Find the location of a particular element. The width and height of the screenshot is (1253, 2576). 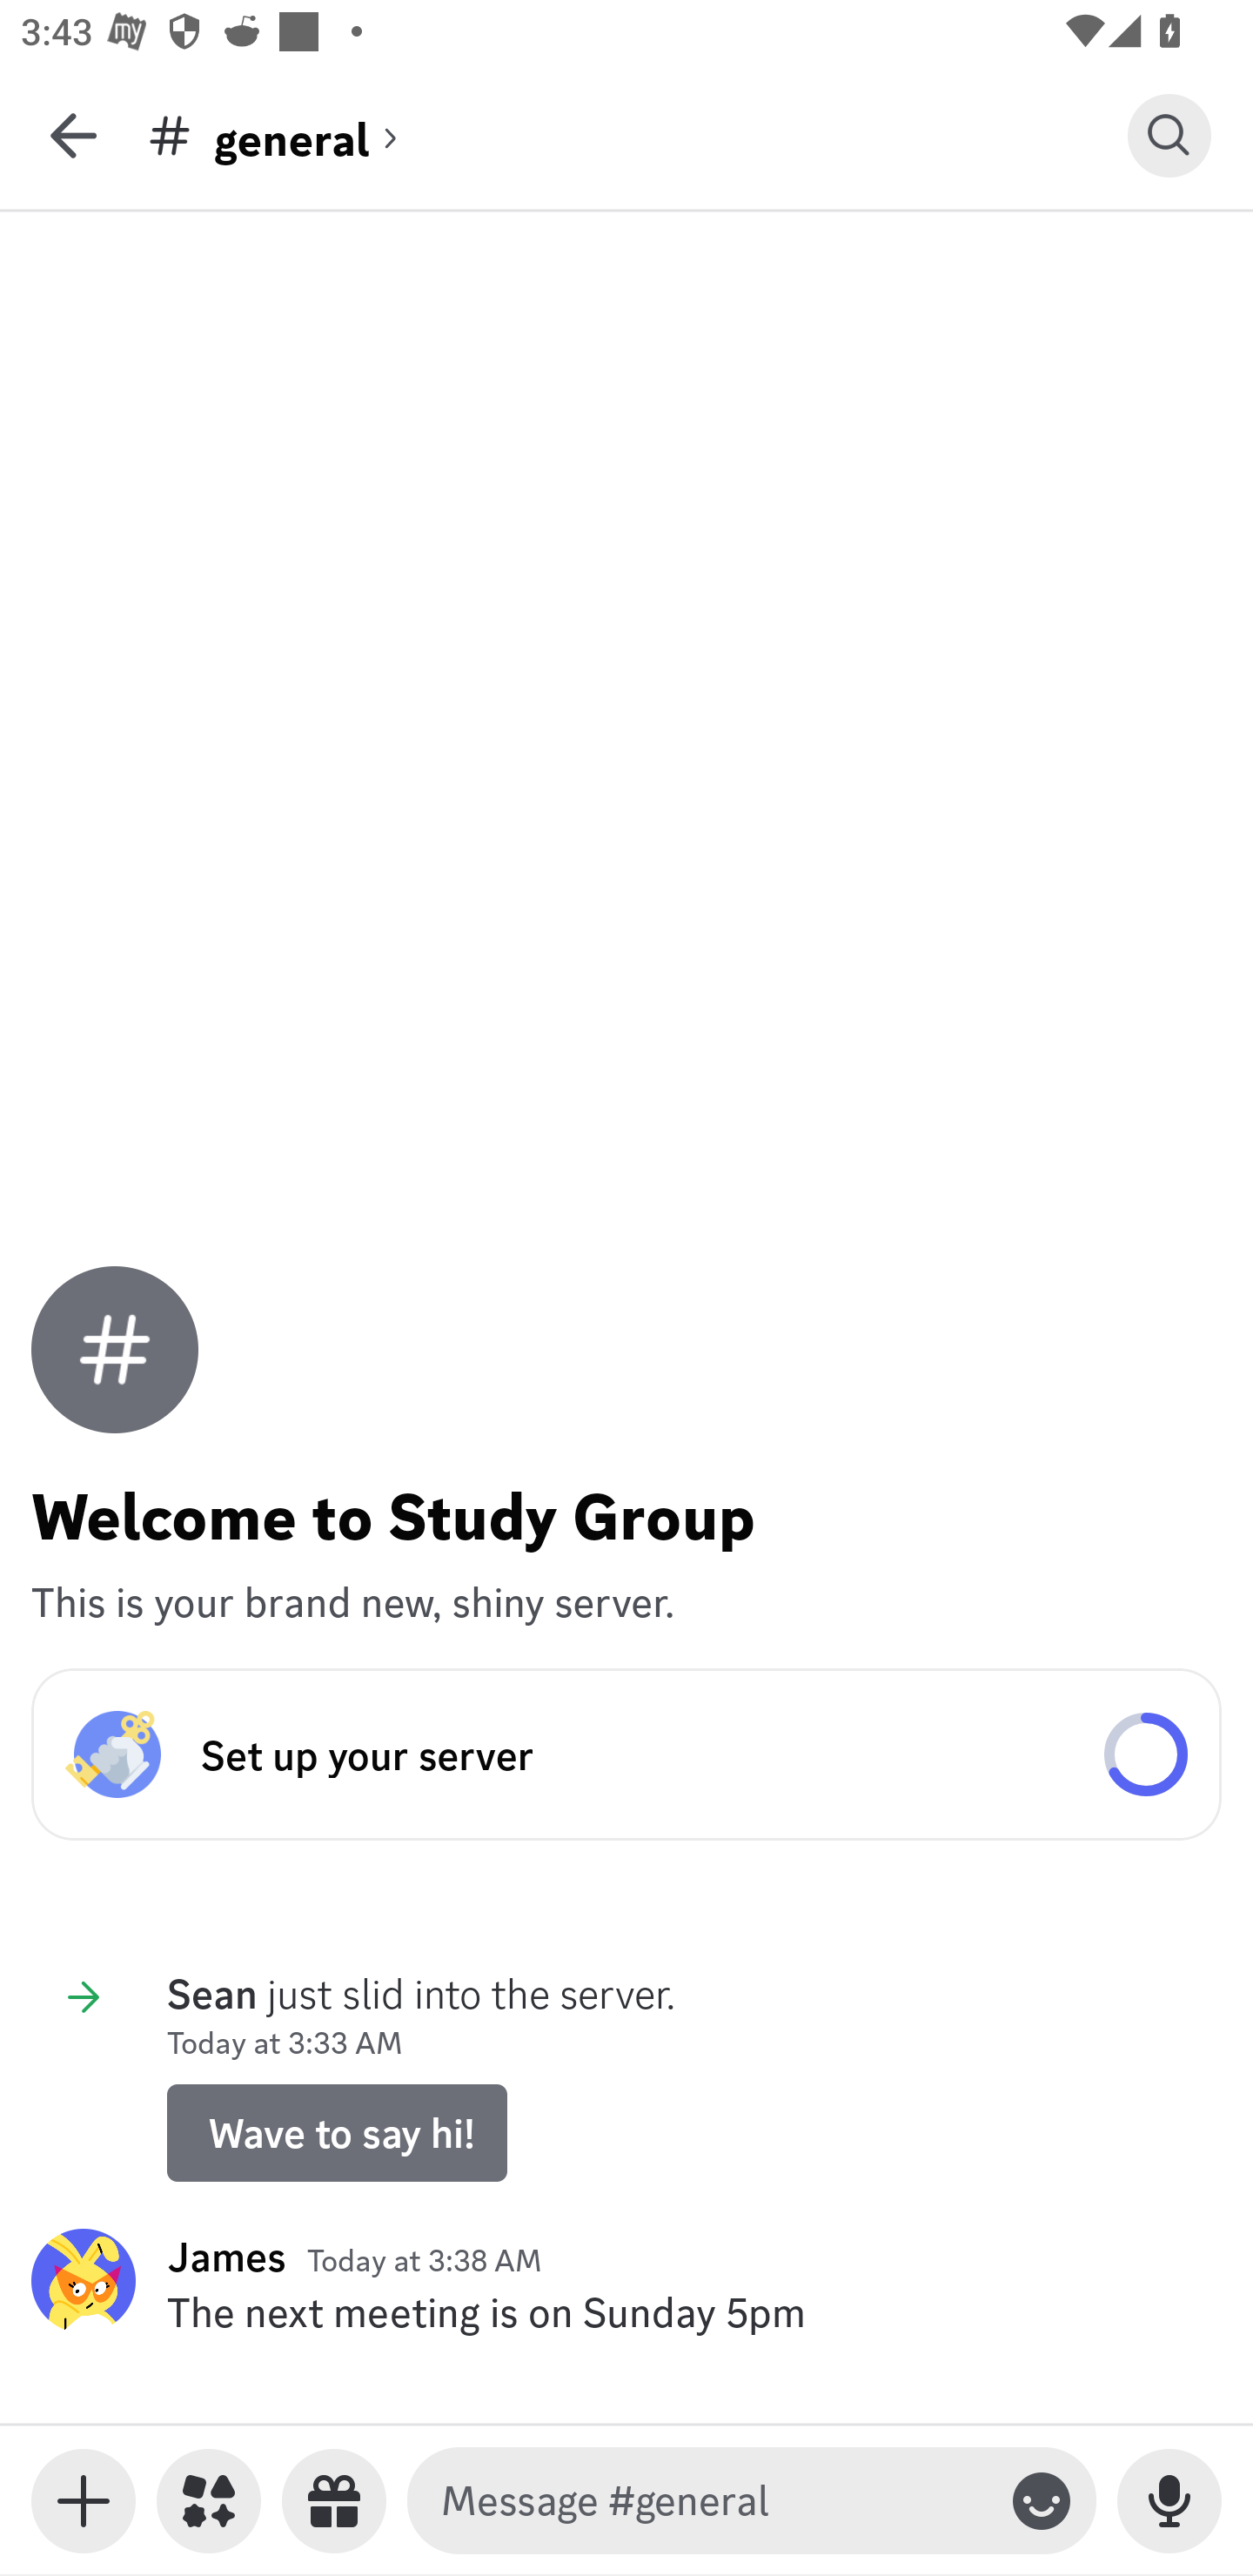

Record Voice Message is located at coordinates (1169, 2501).